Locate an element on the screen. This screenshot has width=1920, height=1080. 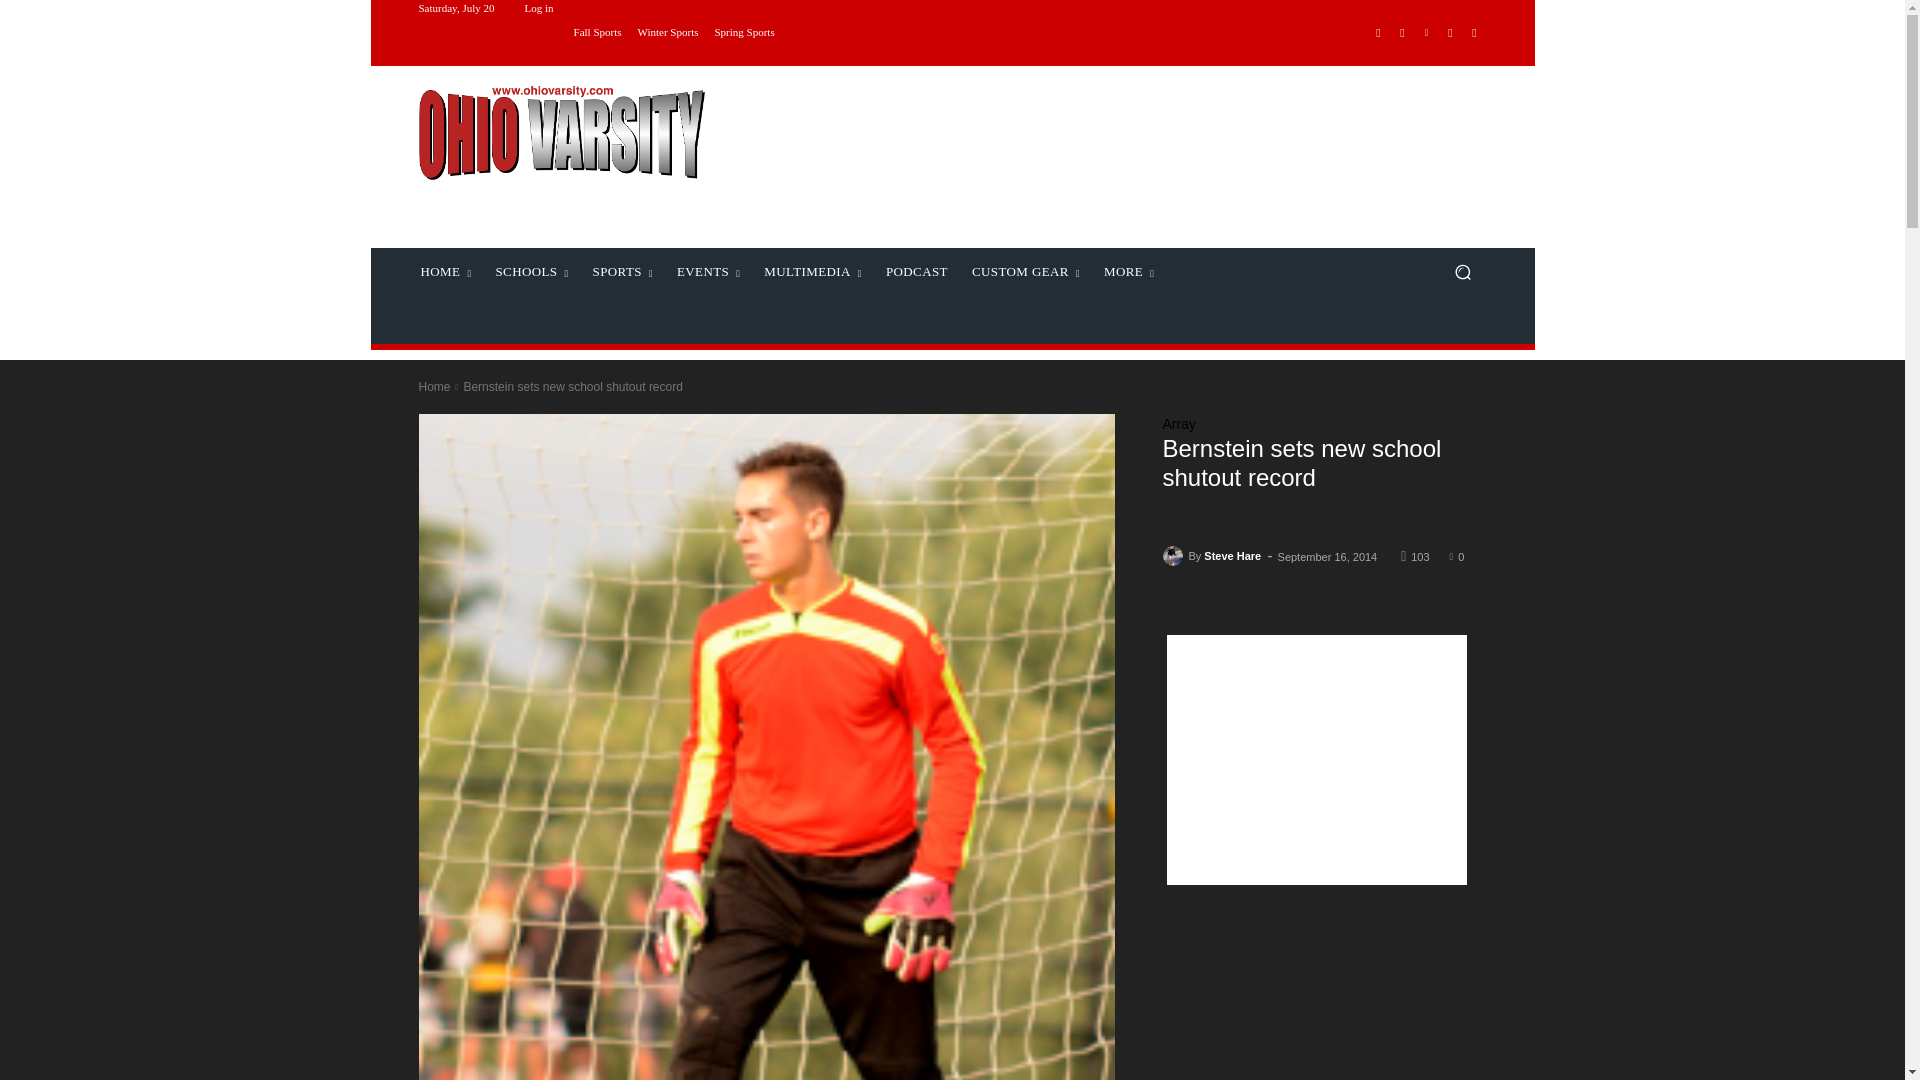
Linkedin is located at coordinates (1426, 32).